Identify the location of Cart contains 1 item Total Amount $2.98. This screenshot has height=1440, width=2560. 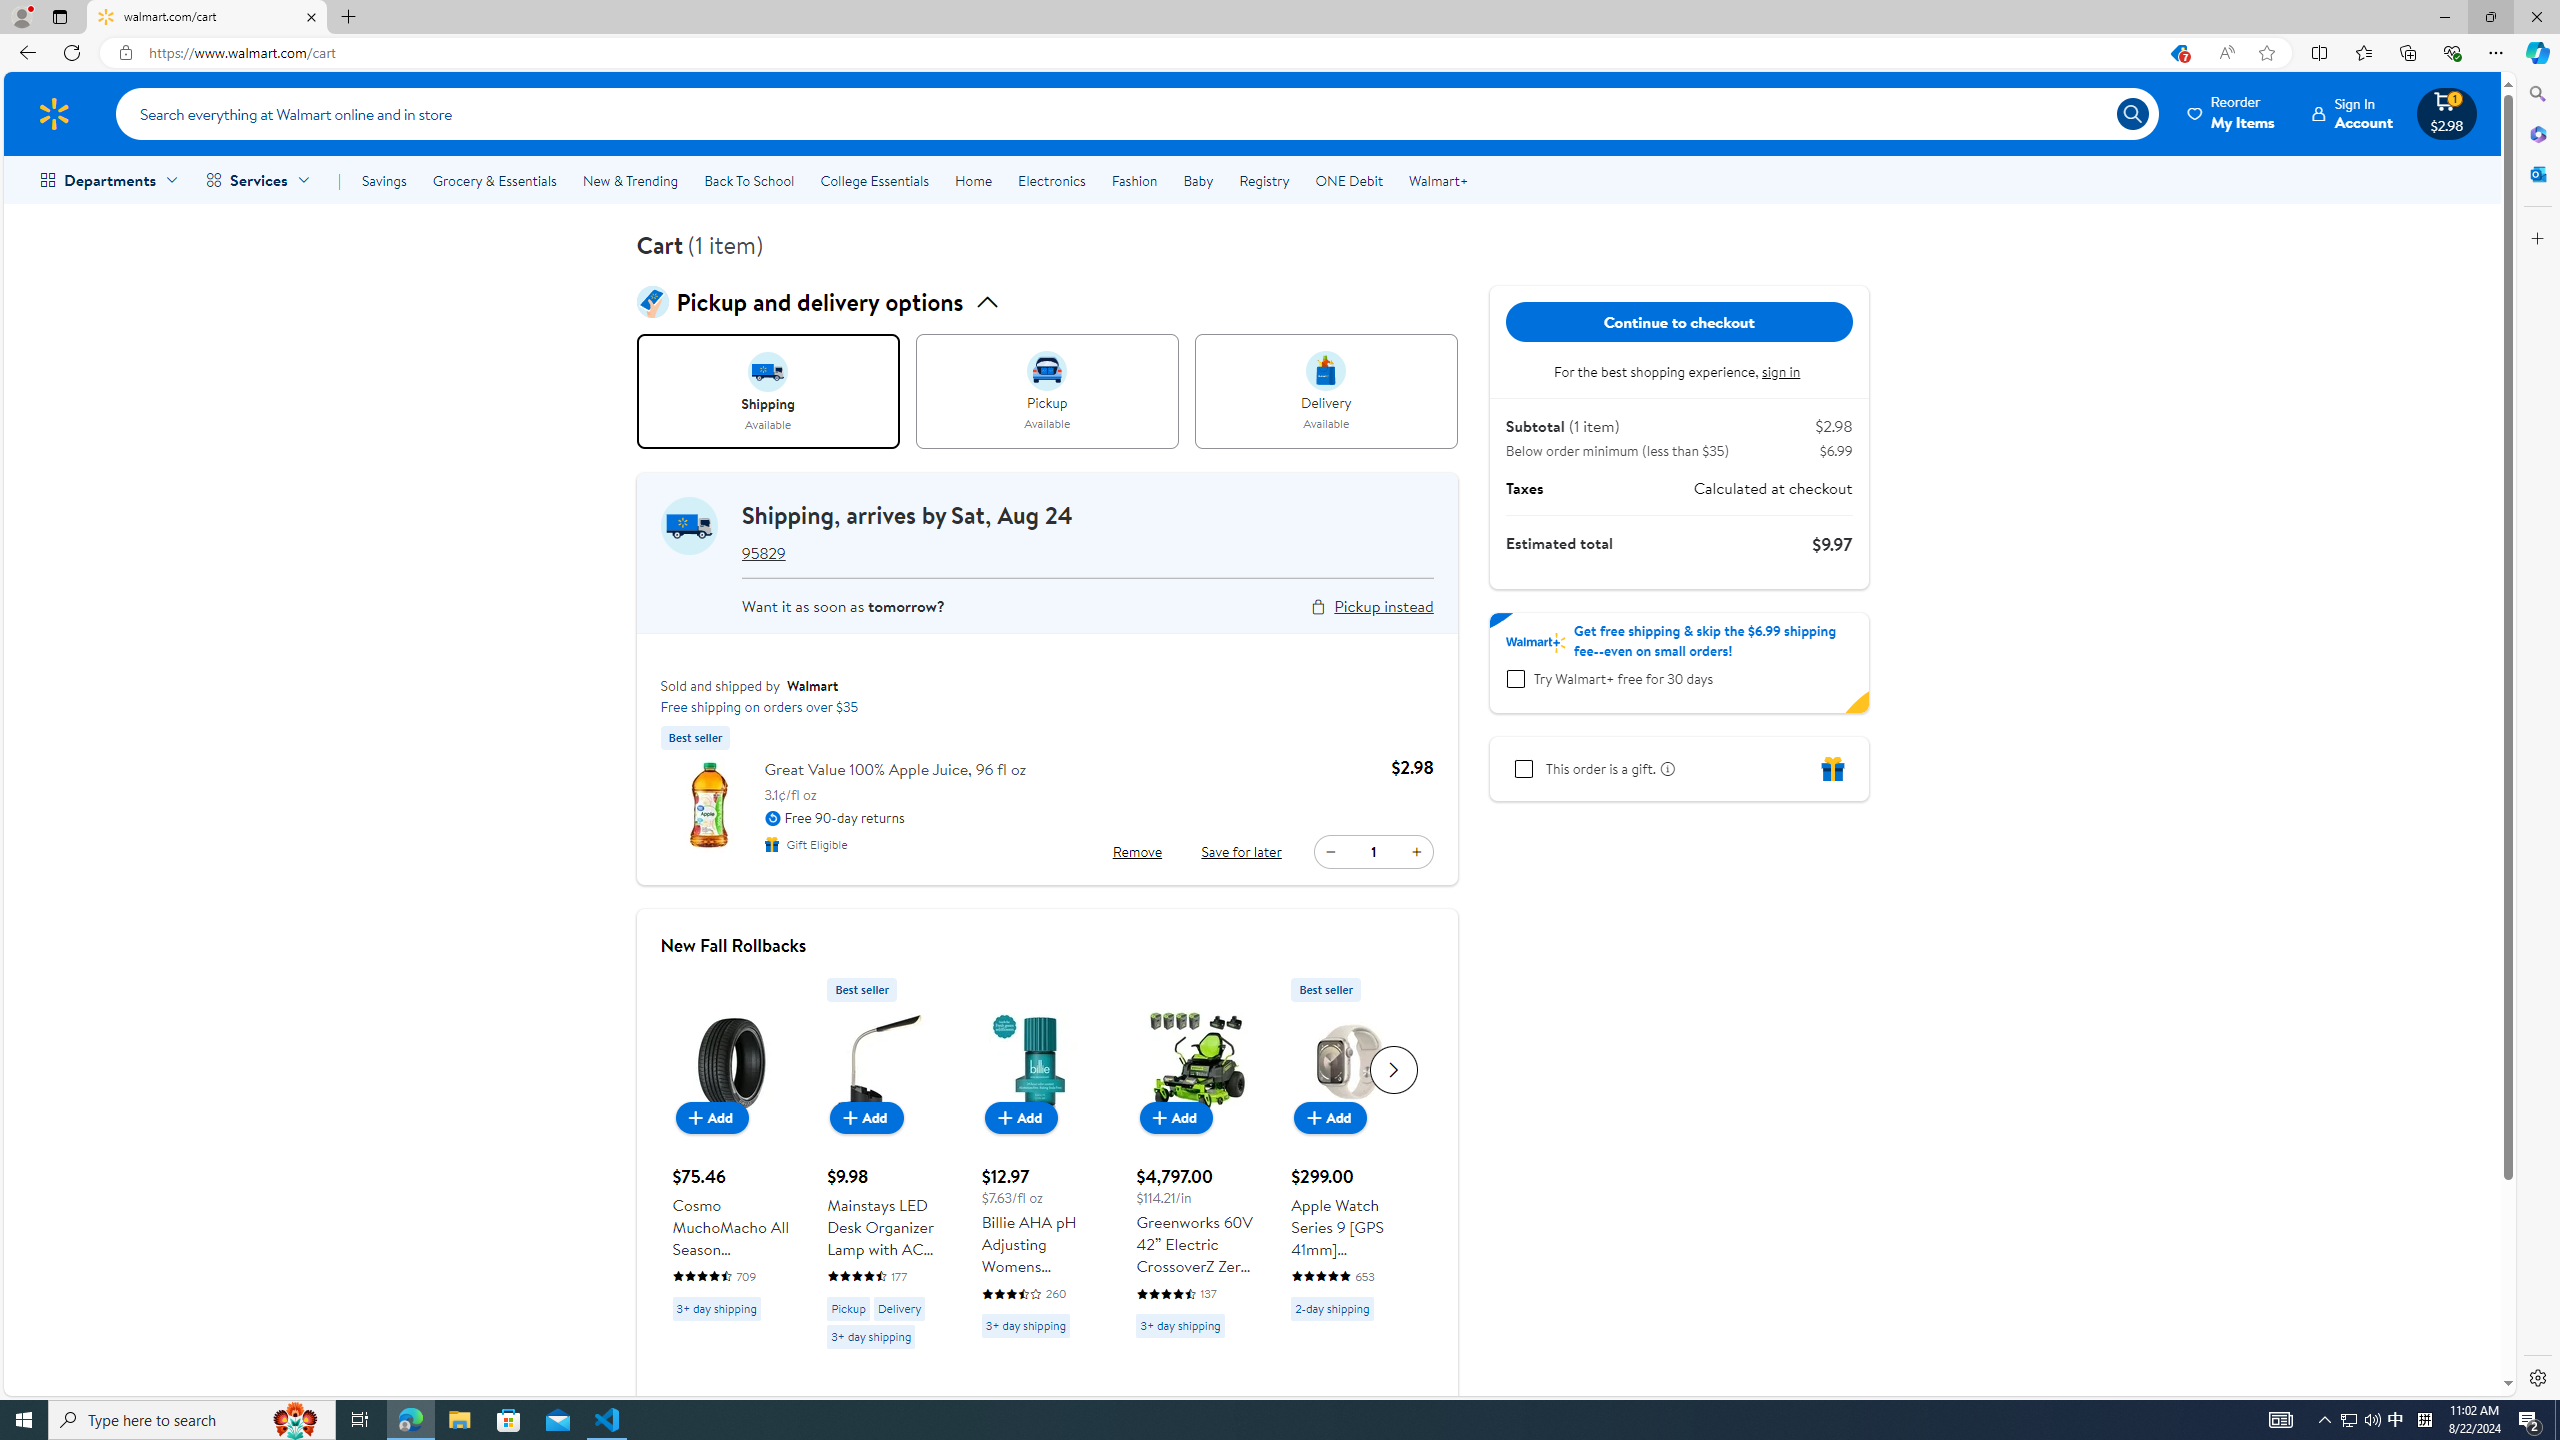
(2447, 113).